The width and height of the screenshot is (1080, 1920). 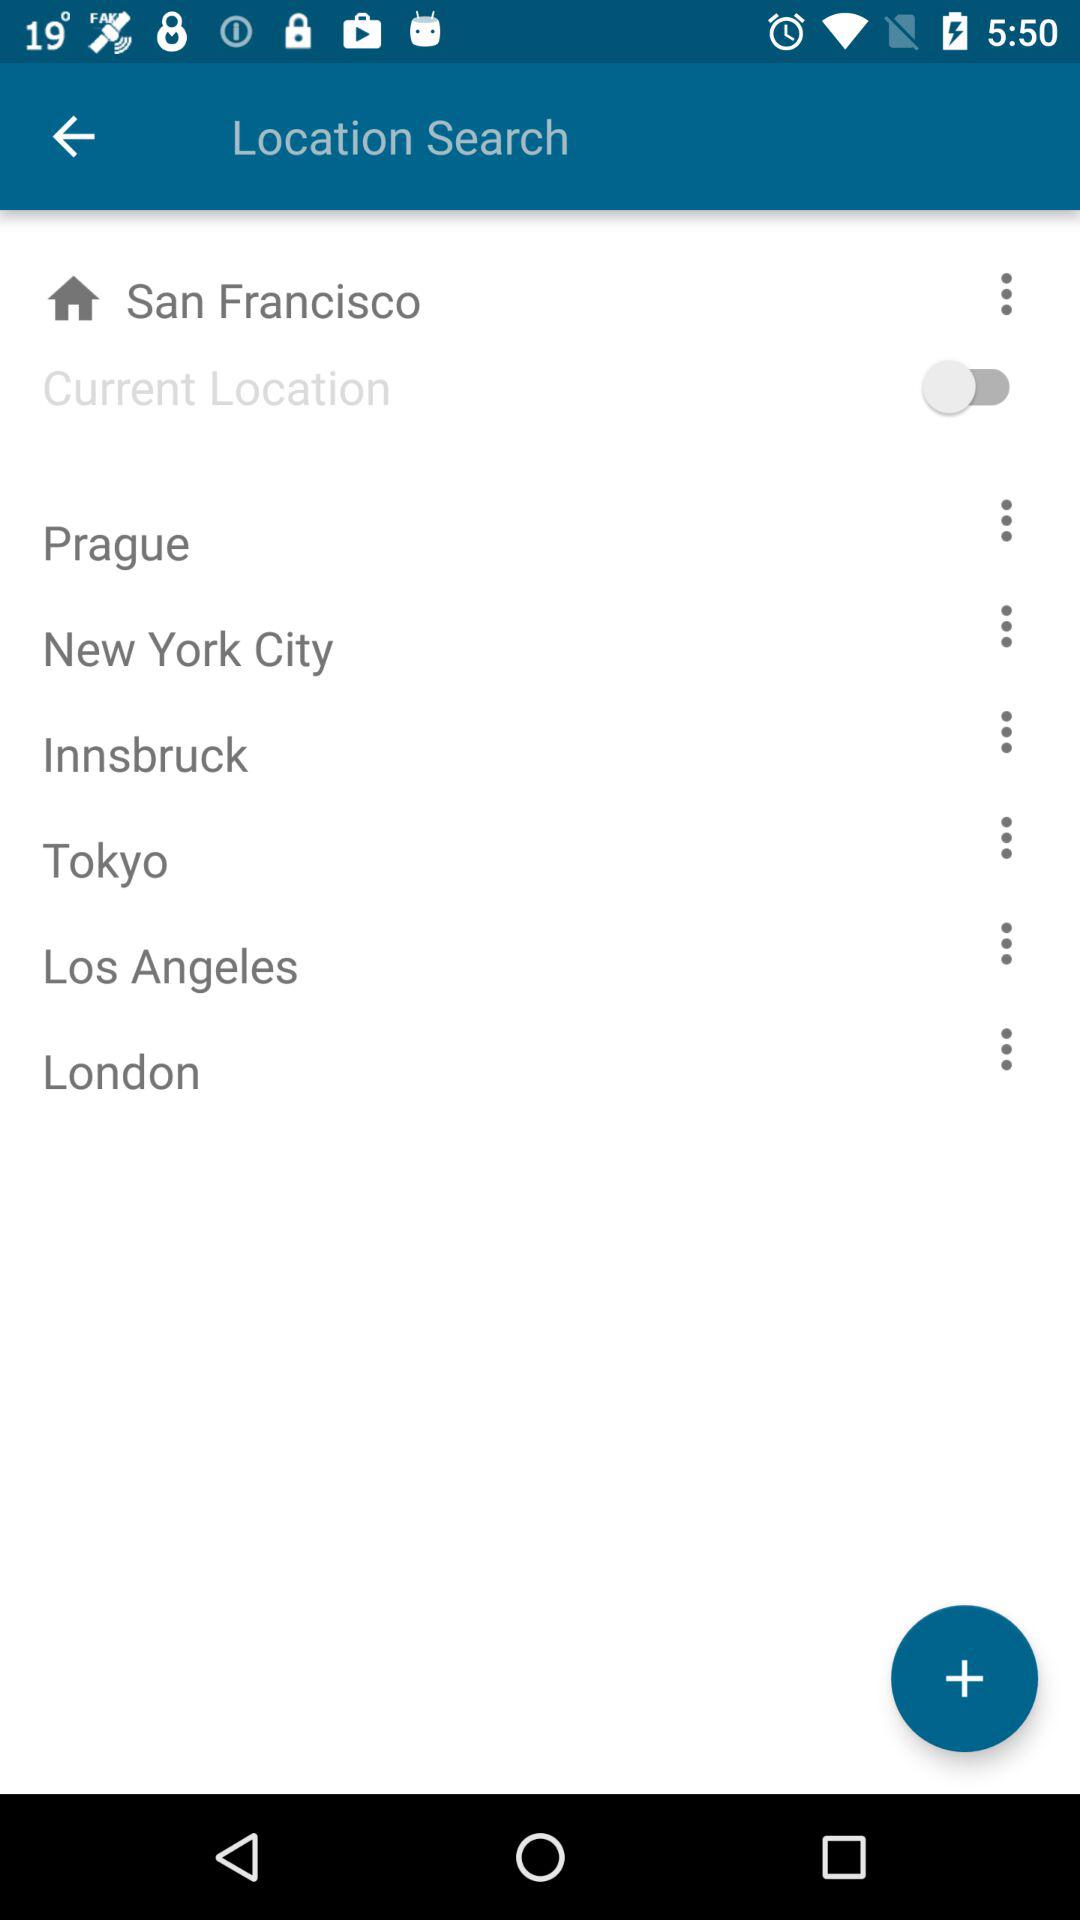 I want to click on customize location, so click(x=1006, y=1048).